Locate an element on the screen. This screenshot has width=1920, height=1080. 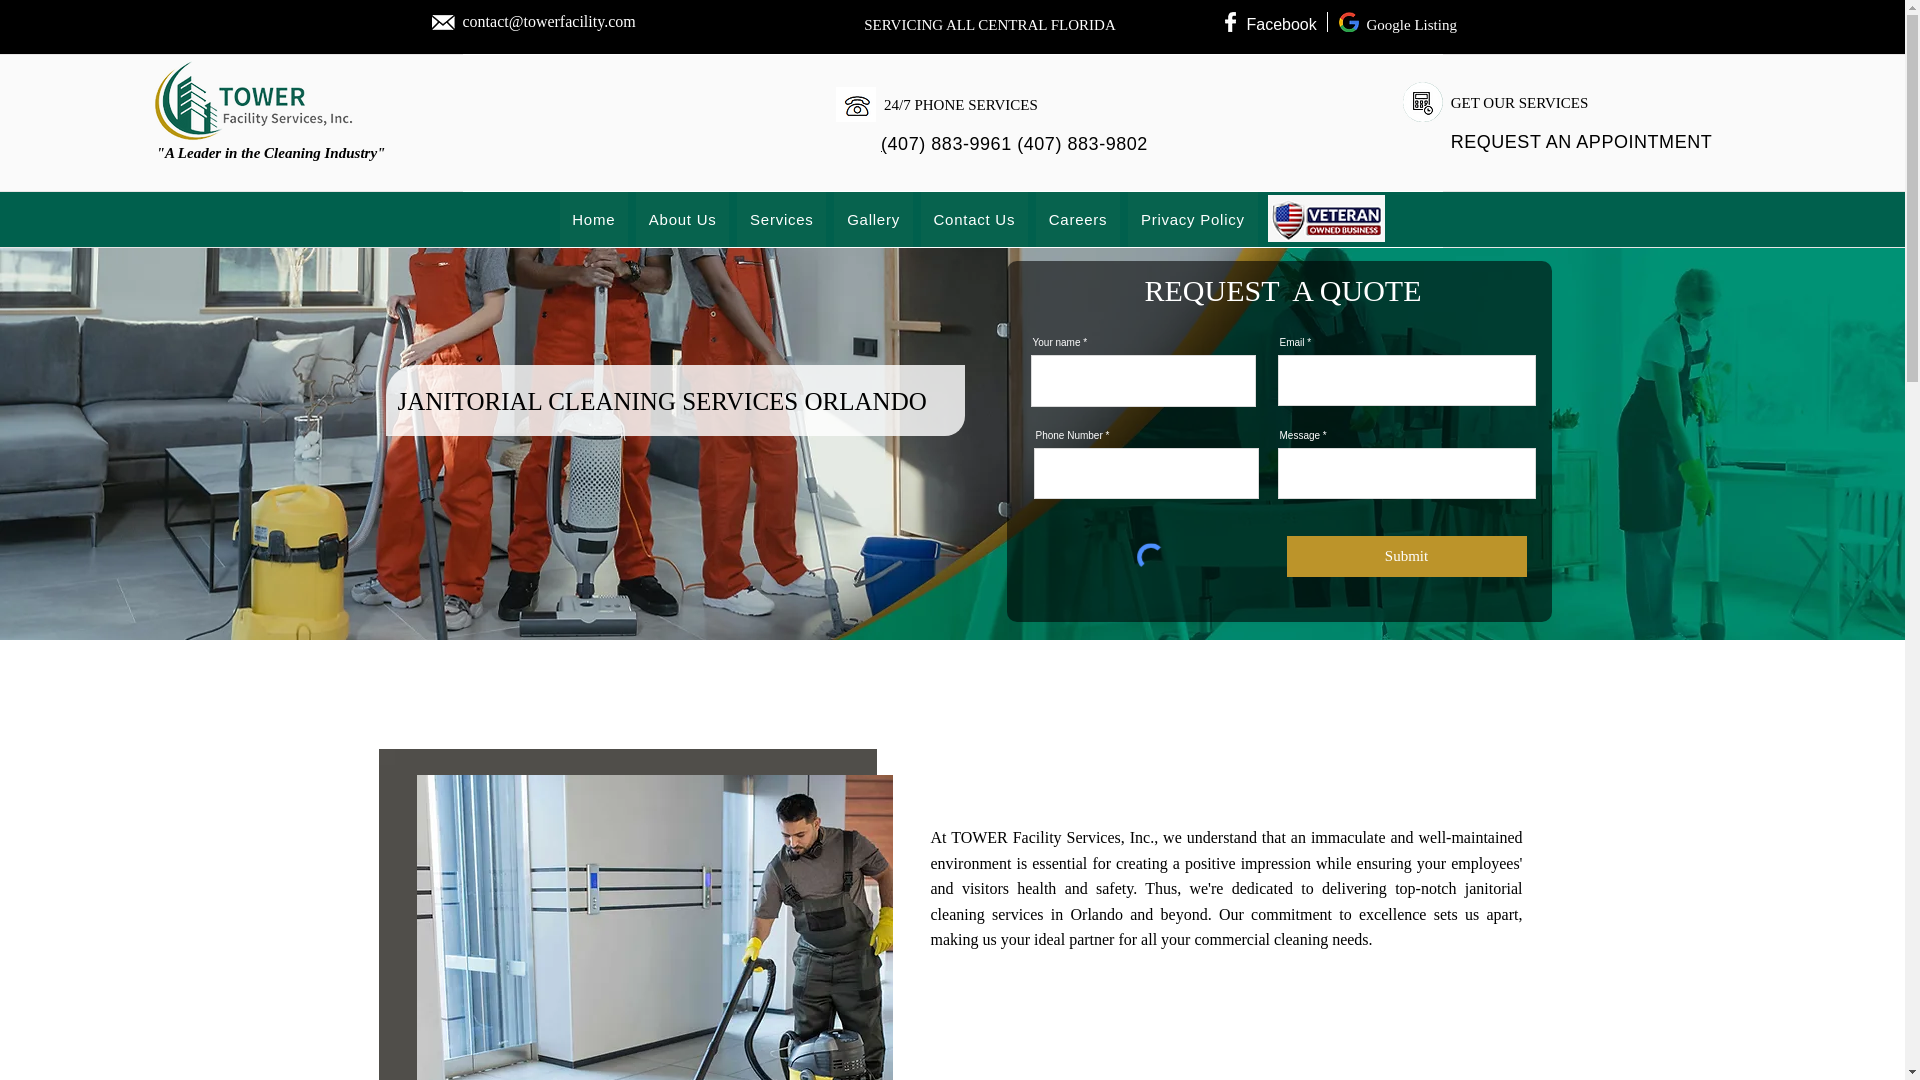
Tower Facility Services Logo is located at coordinates (855, 104).